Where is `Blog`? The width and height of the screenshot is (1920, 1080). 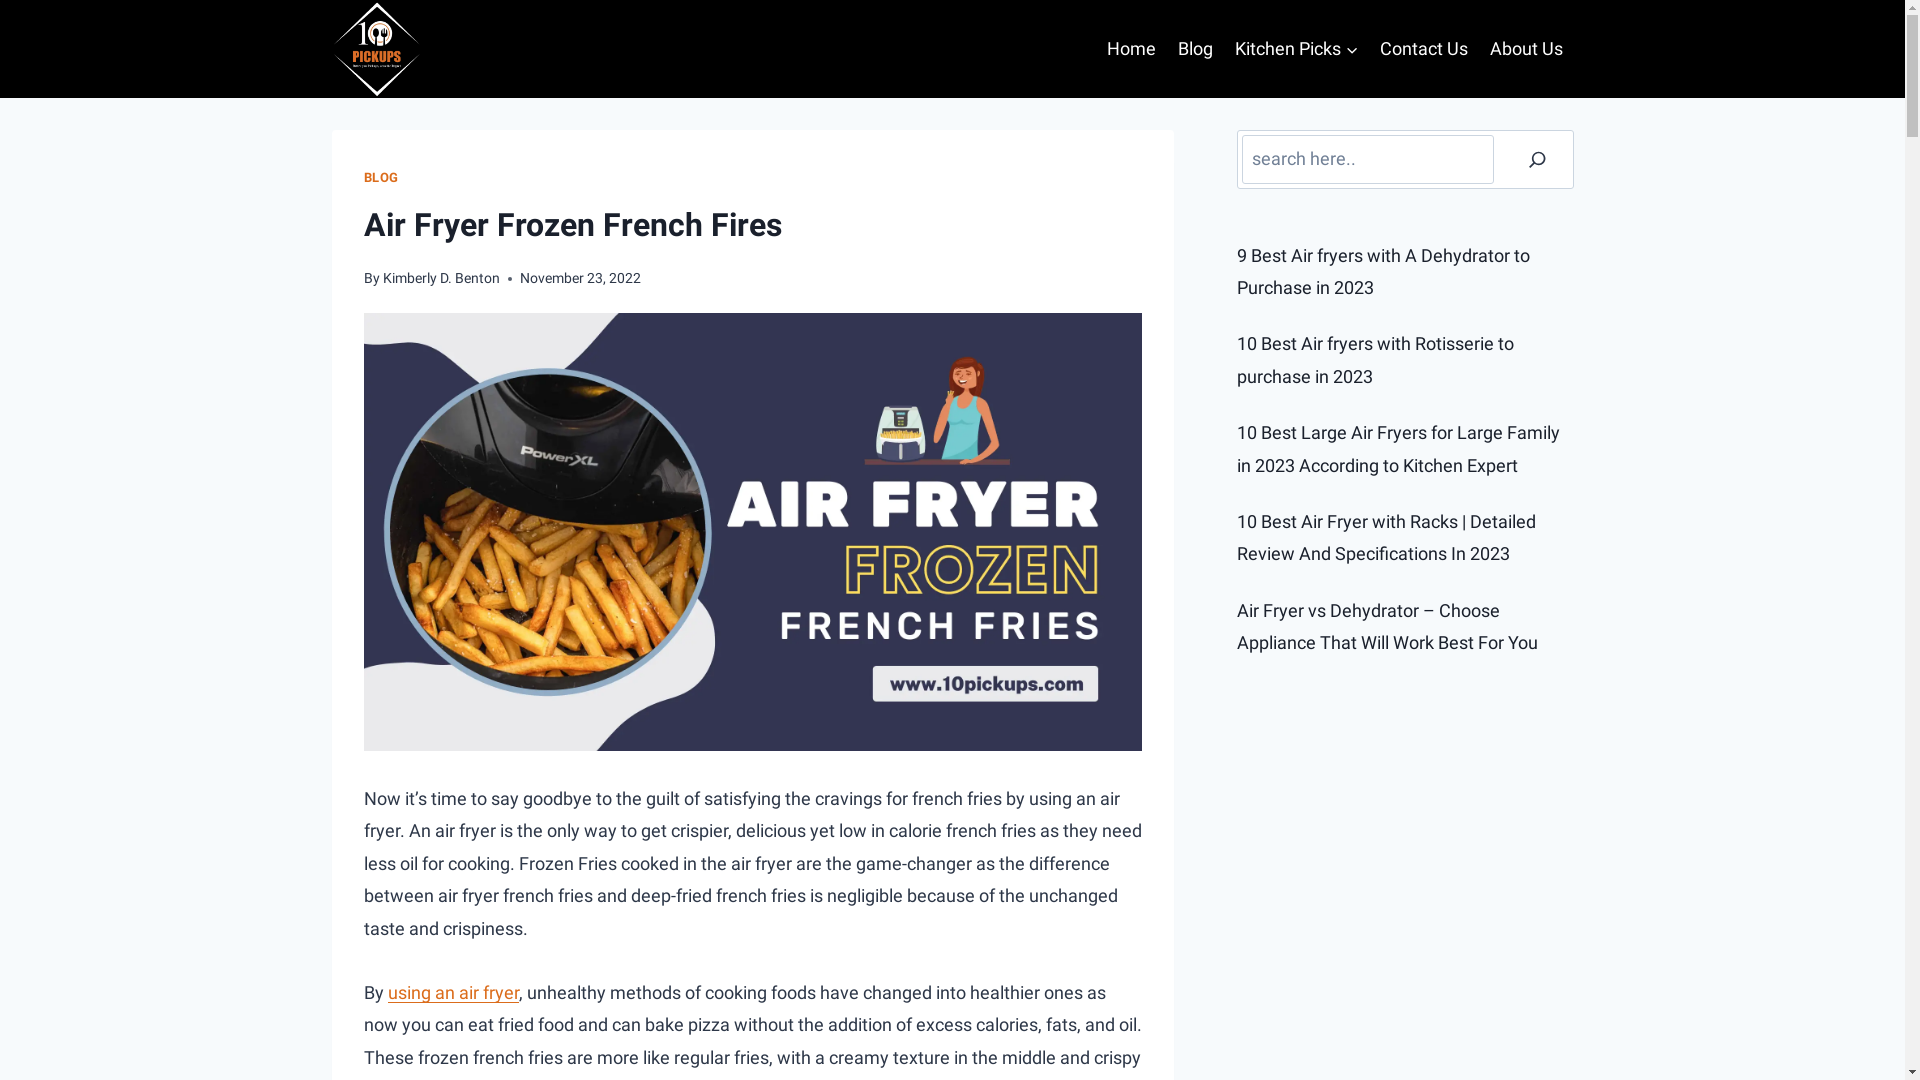
Blog is located at coordinates (1196, 49).